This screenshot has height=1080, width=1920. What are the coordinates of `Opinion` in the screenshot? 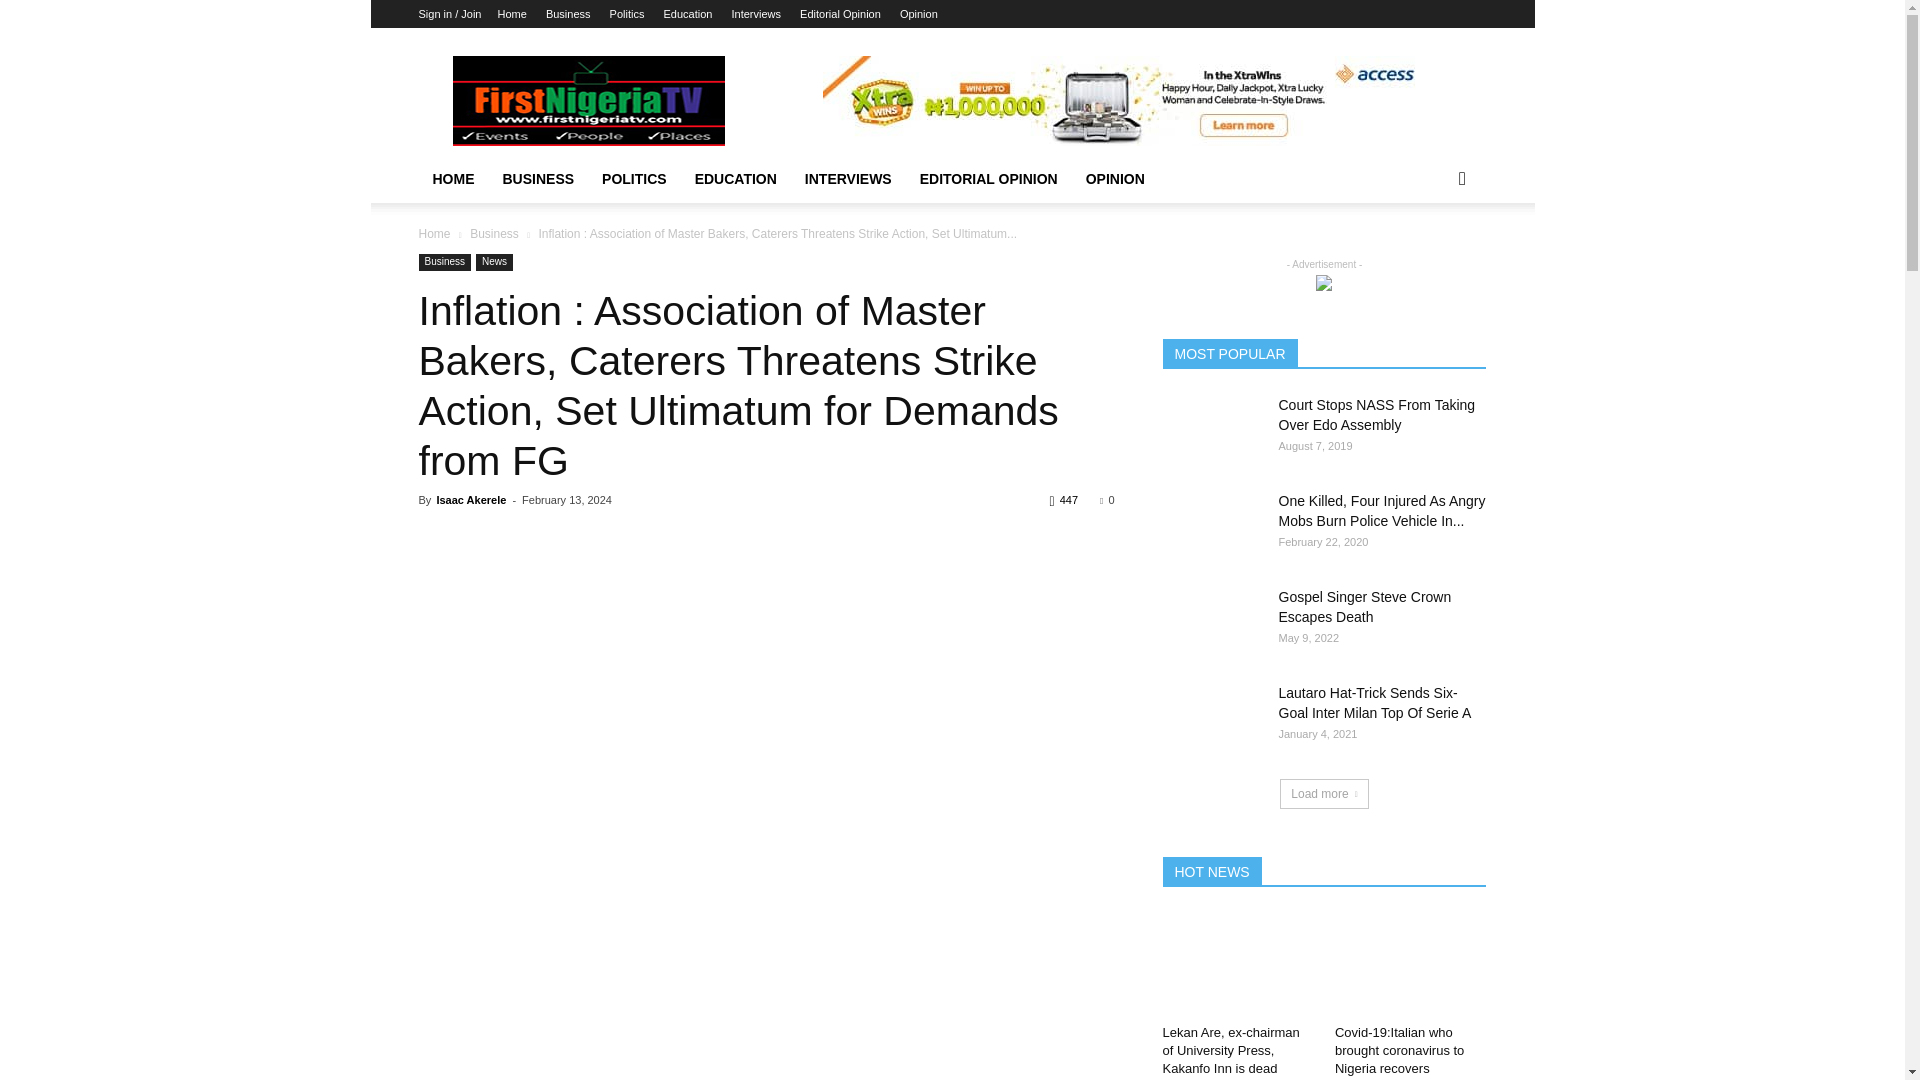 It's located at (919, 14).